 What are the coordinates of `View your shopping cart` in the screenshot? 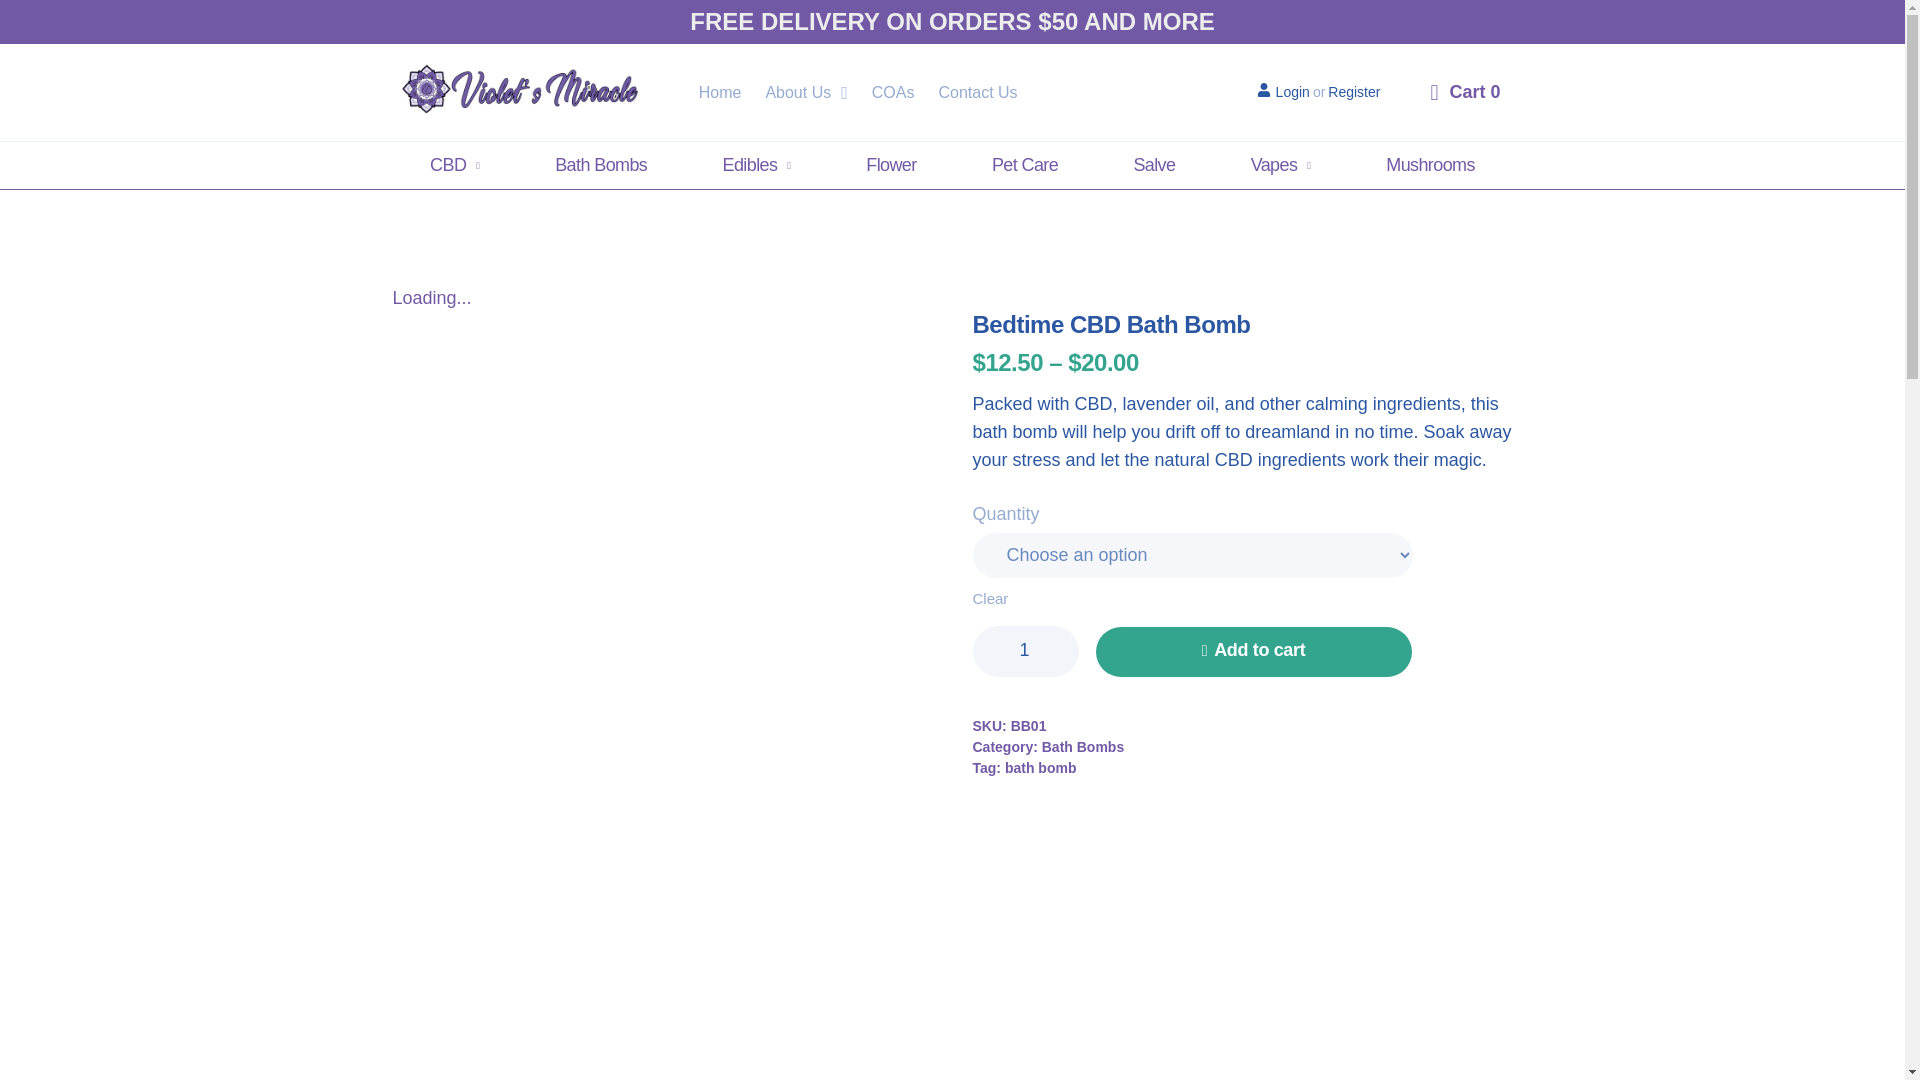 It's located at (1464, 106).